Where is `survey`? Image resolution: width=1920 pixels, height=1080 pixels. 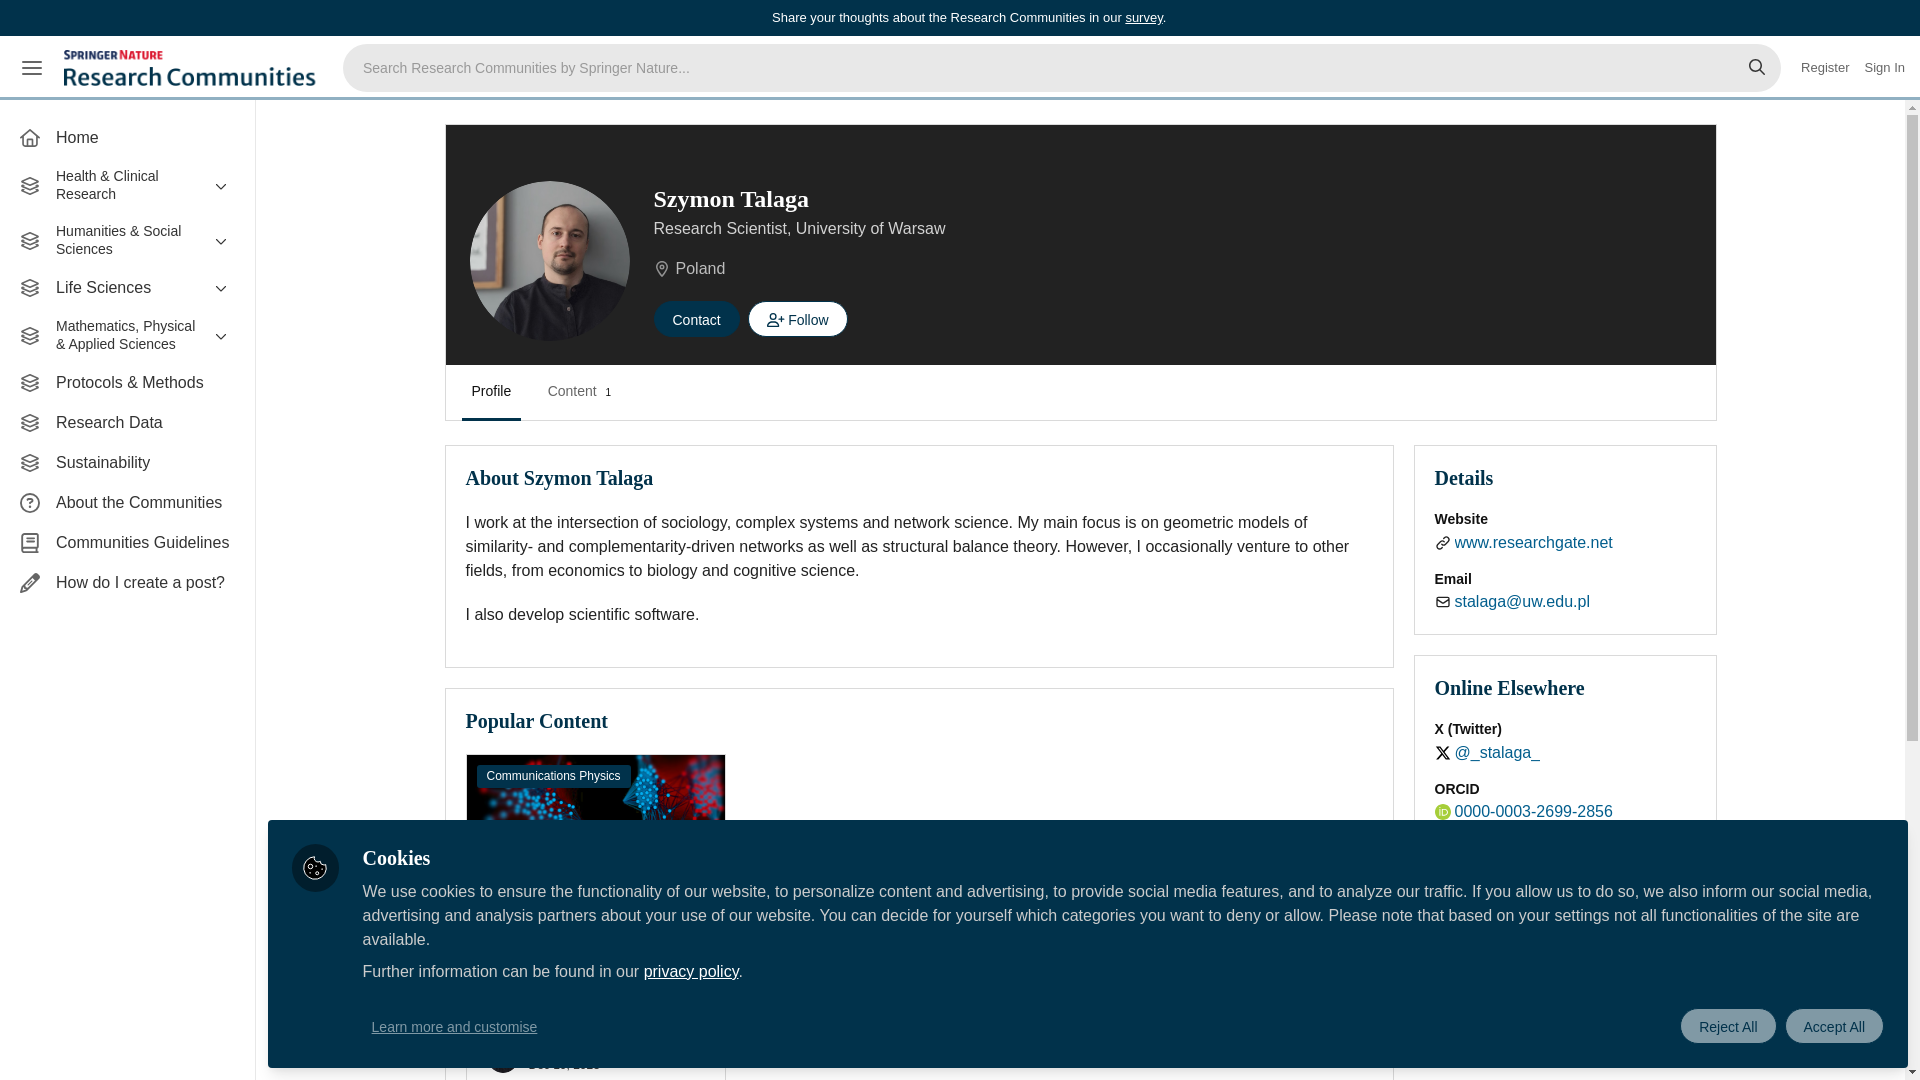
survey is located at coordinates (1143, 16).